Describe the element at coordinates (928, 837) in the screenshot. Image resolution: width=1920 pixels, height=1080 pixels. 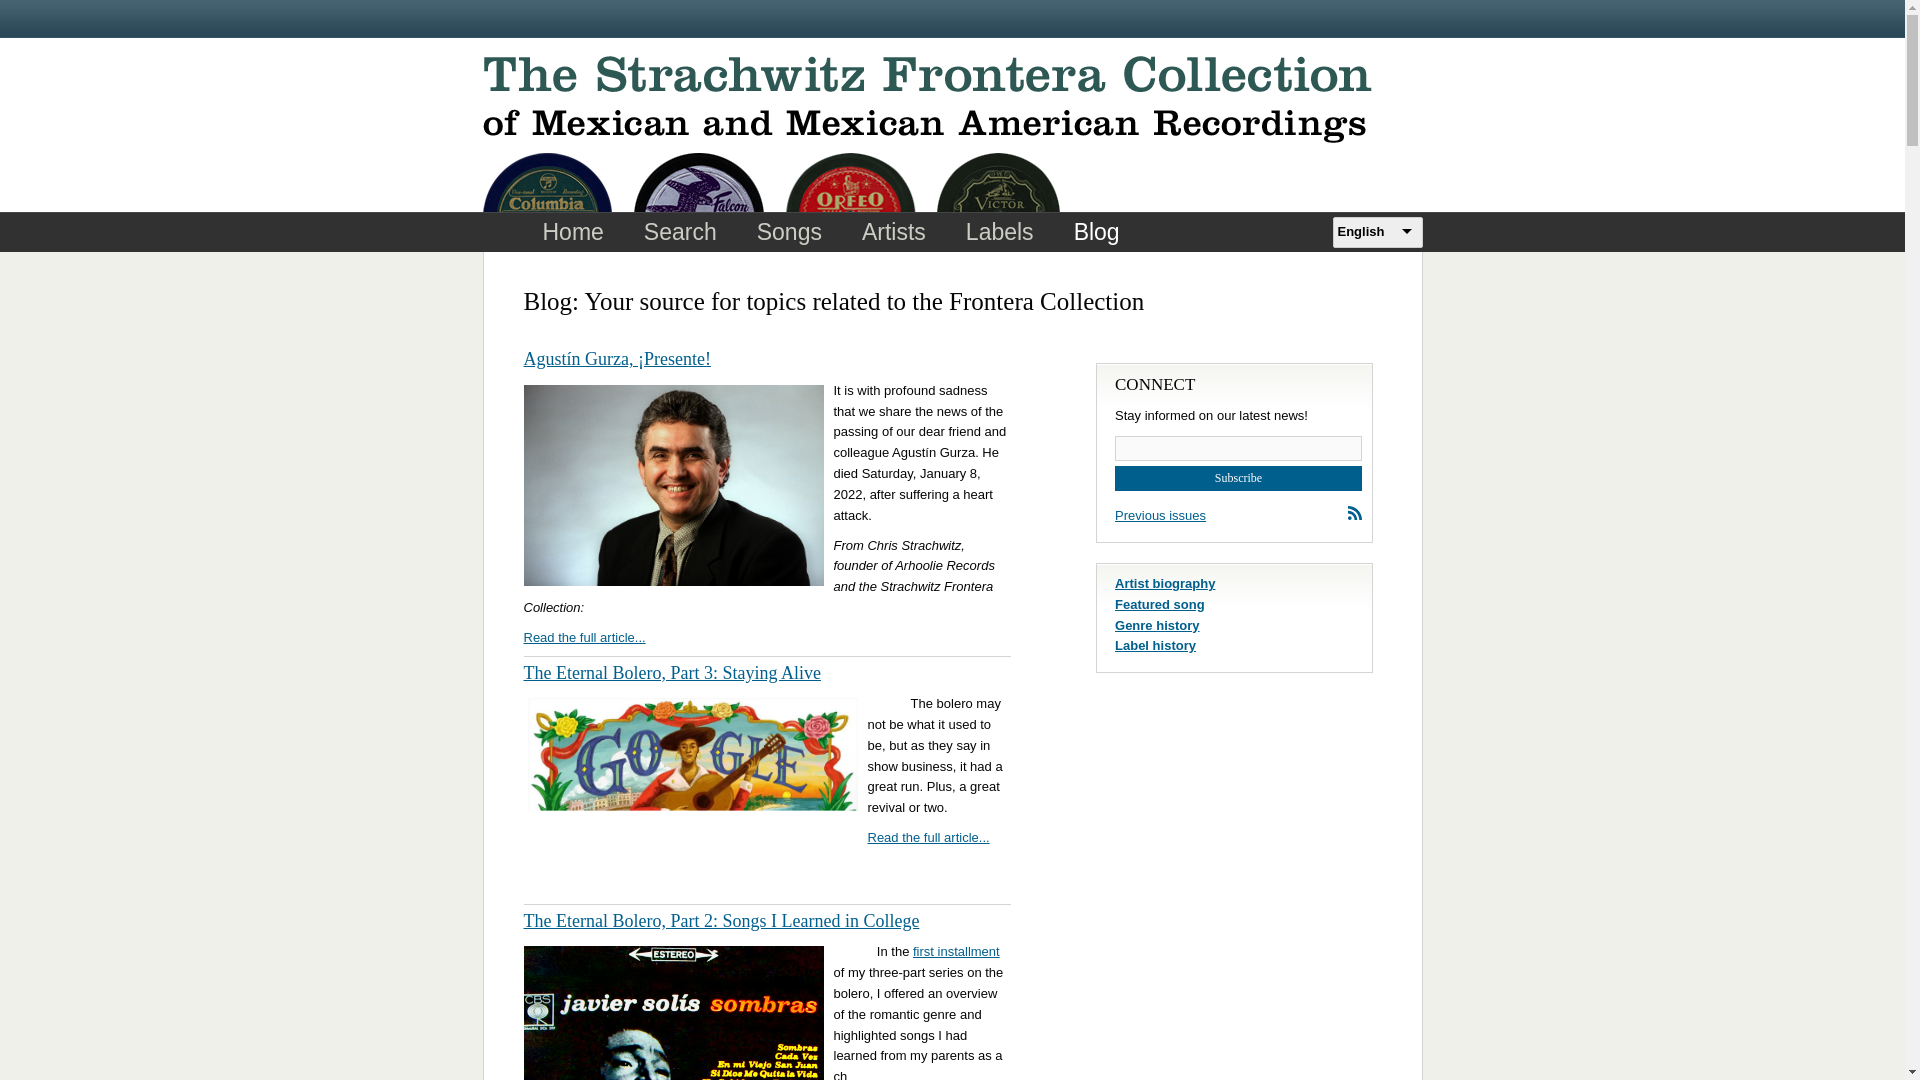
I see `Read the full article...` at that location.